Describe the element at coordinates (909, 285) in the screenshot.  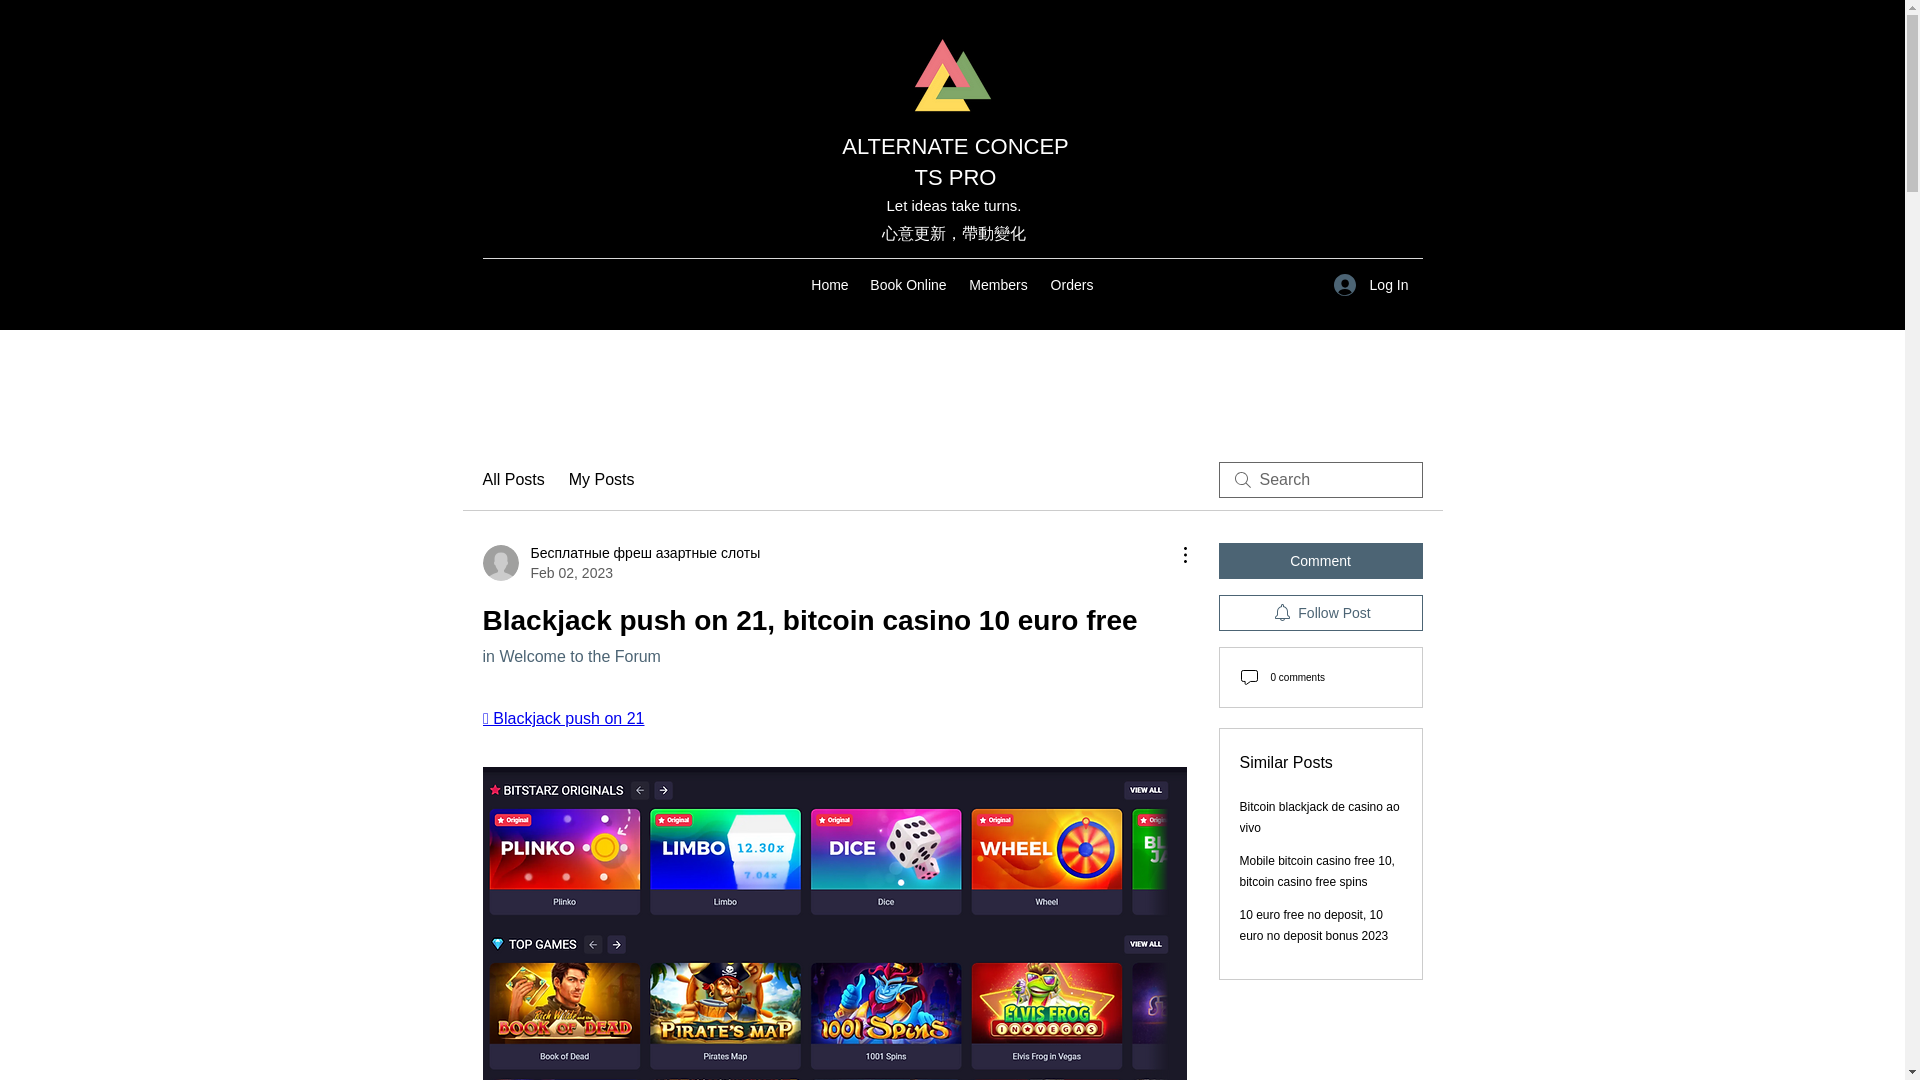
I see `Book Online` at that location.